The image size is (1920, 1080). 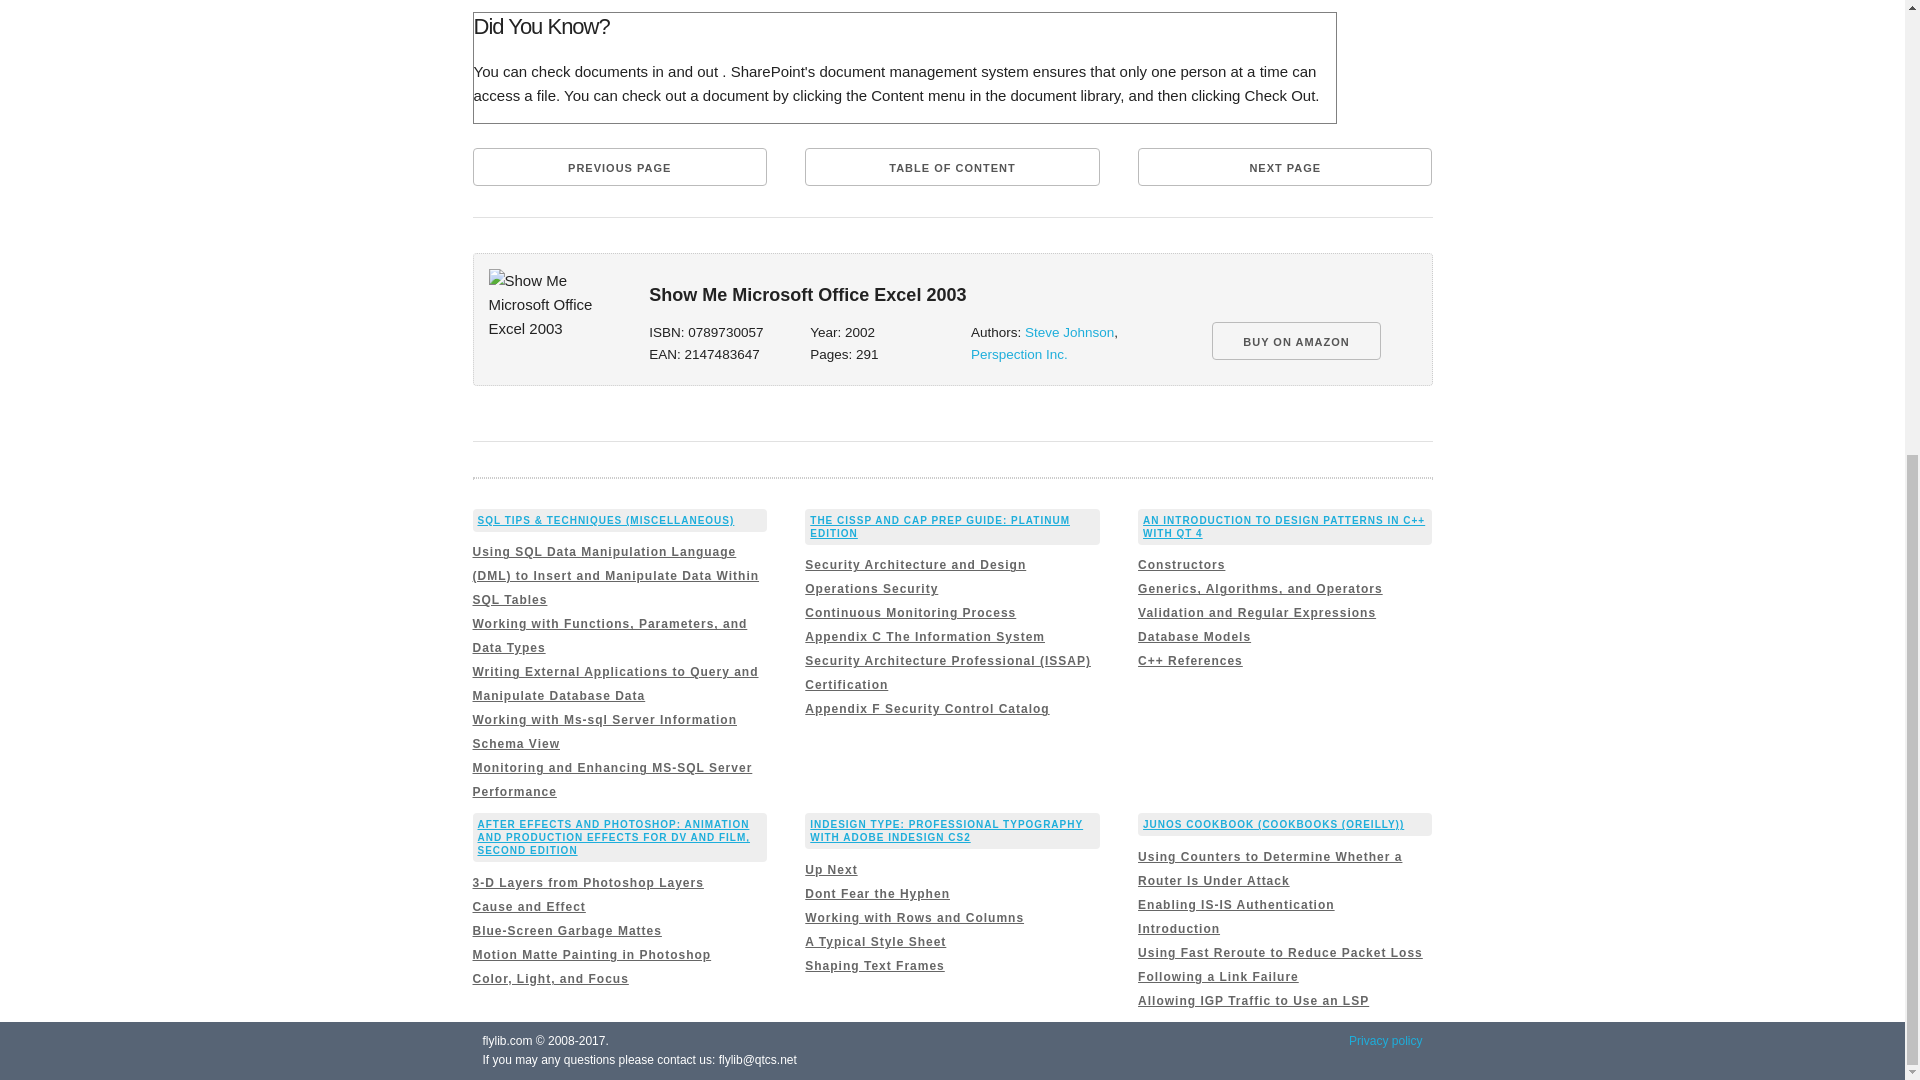 I want to click on Up Next, so click(x=830, y=869).